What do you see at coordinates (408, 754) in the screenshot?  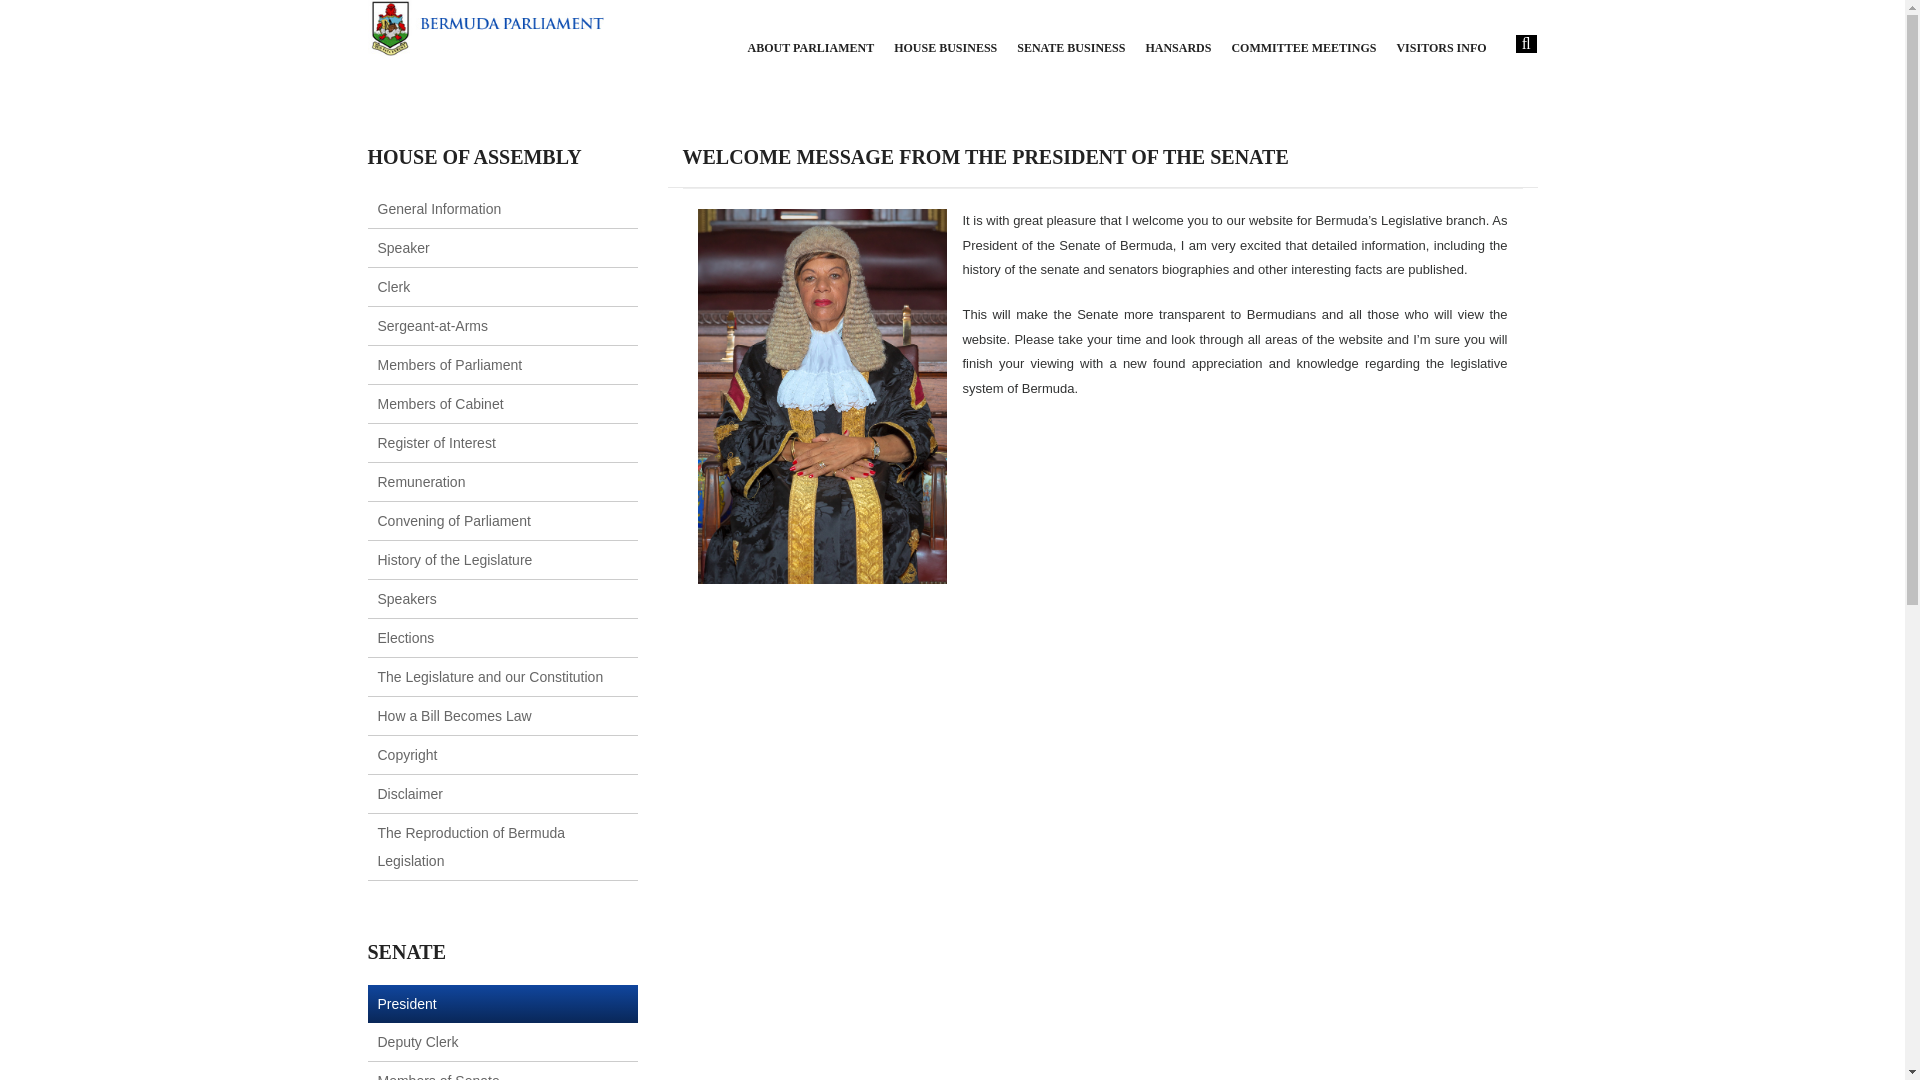 I see `Copyright` at bounding box center [408, 754].